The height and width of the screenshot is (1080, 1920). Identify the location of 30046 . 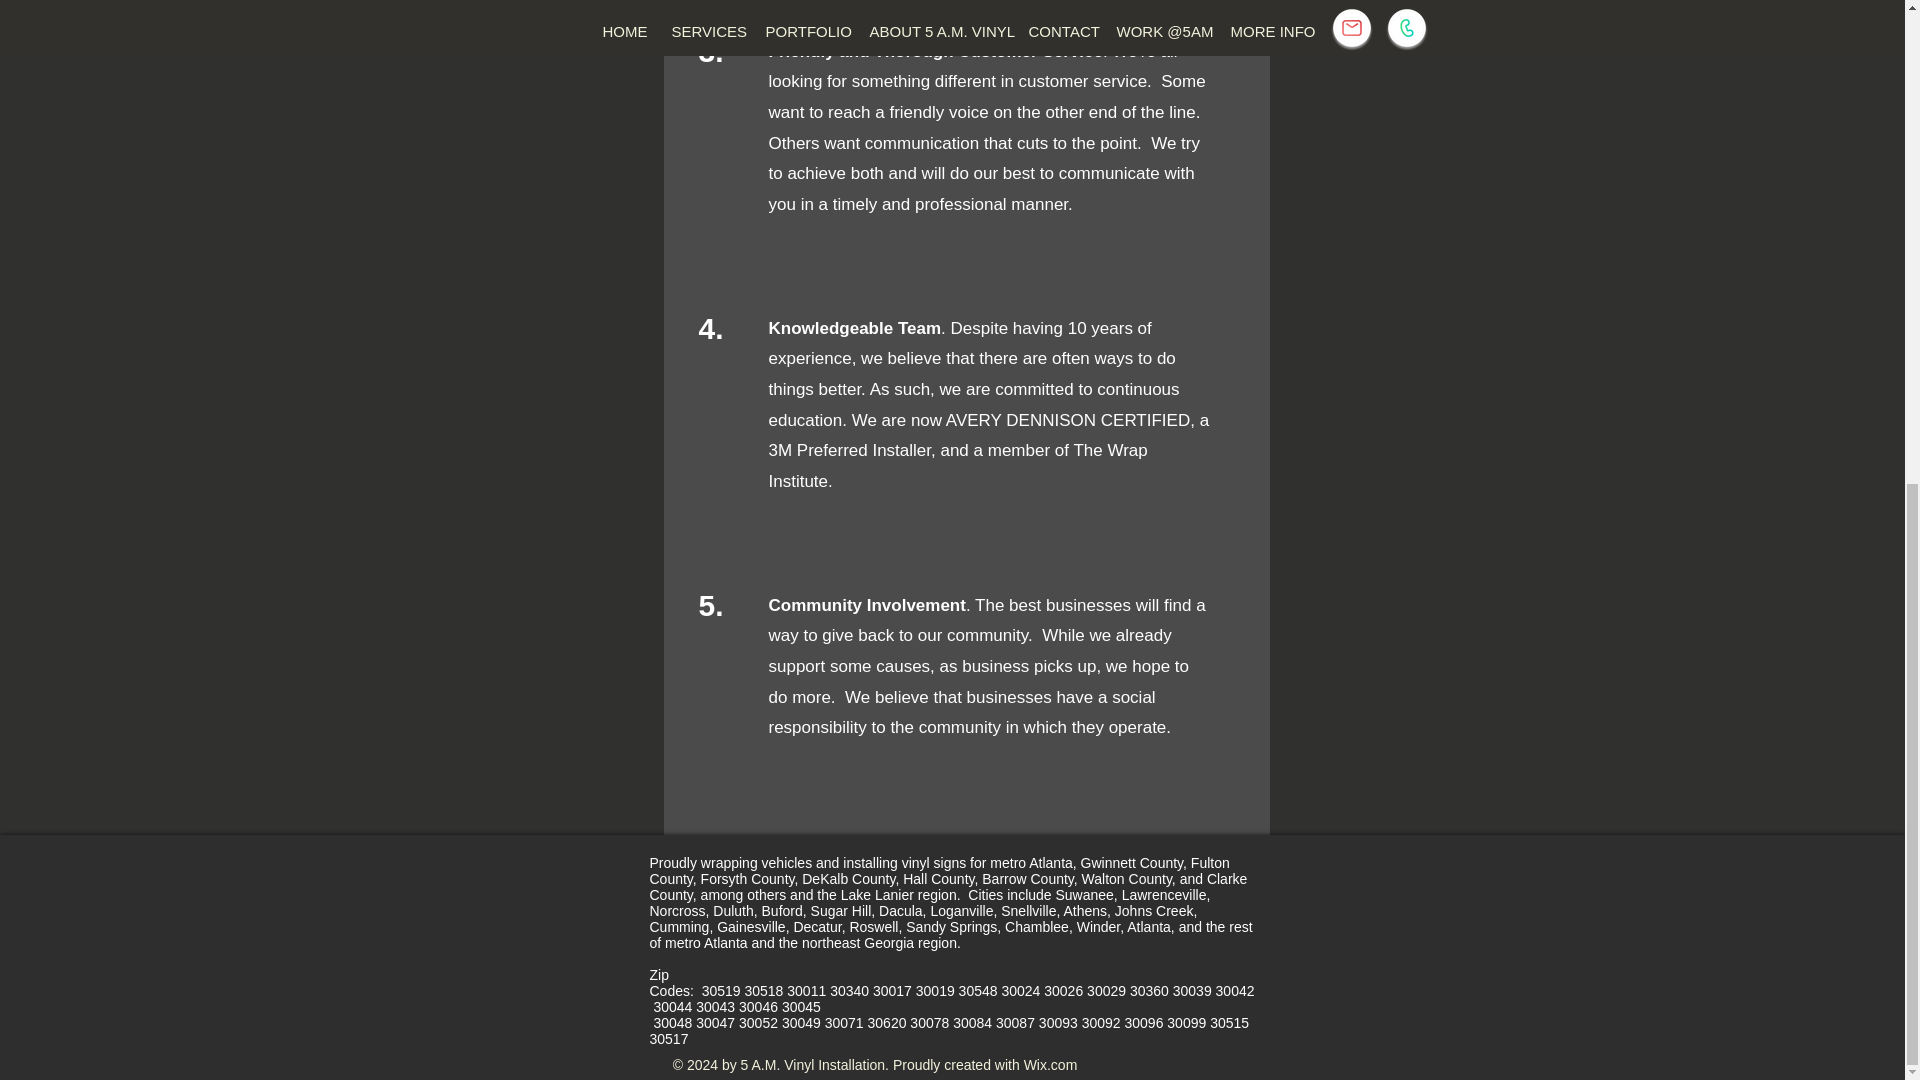
(760, 1007).